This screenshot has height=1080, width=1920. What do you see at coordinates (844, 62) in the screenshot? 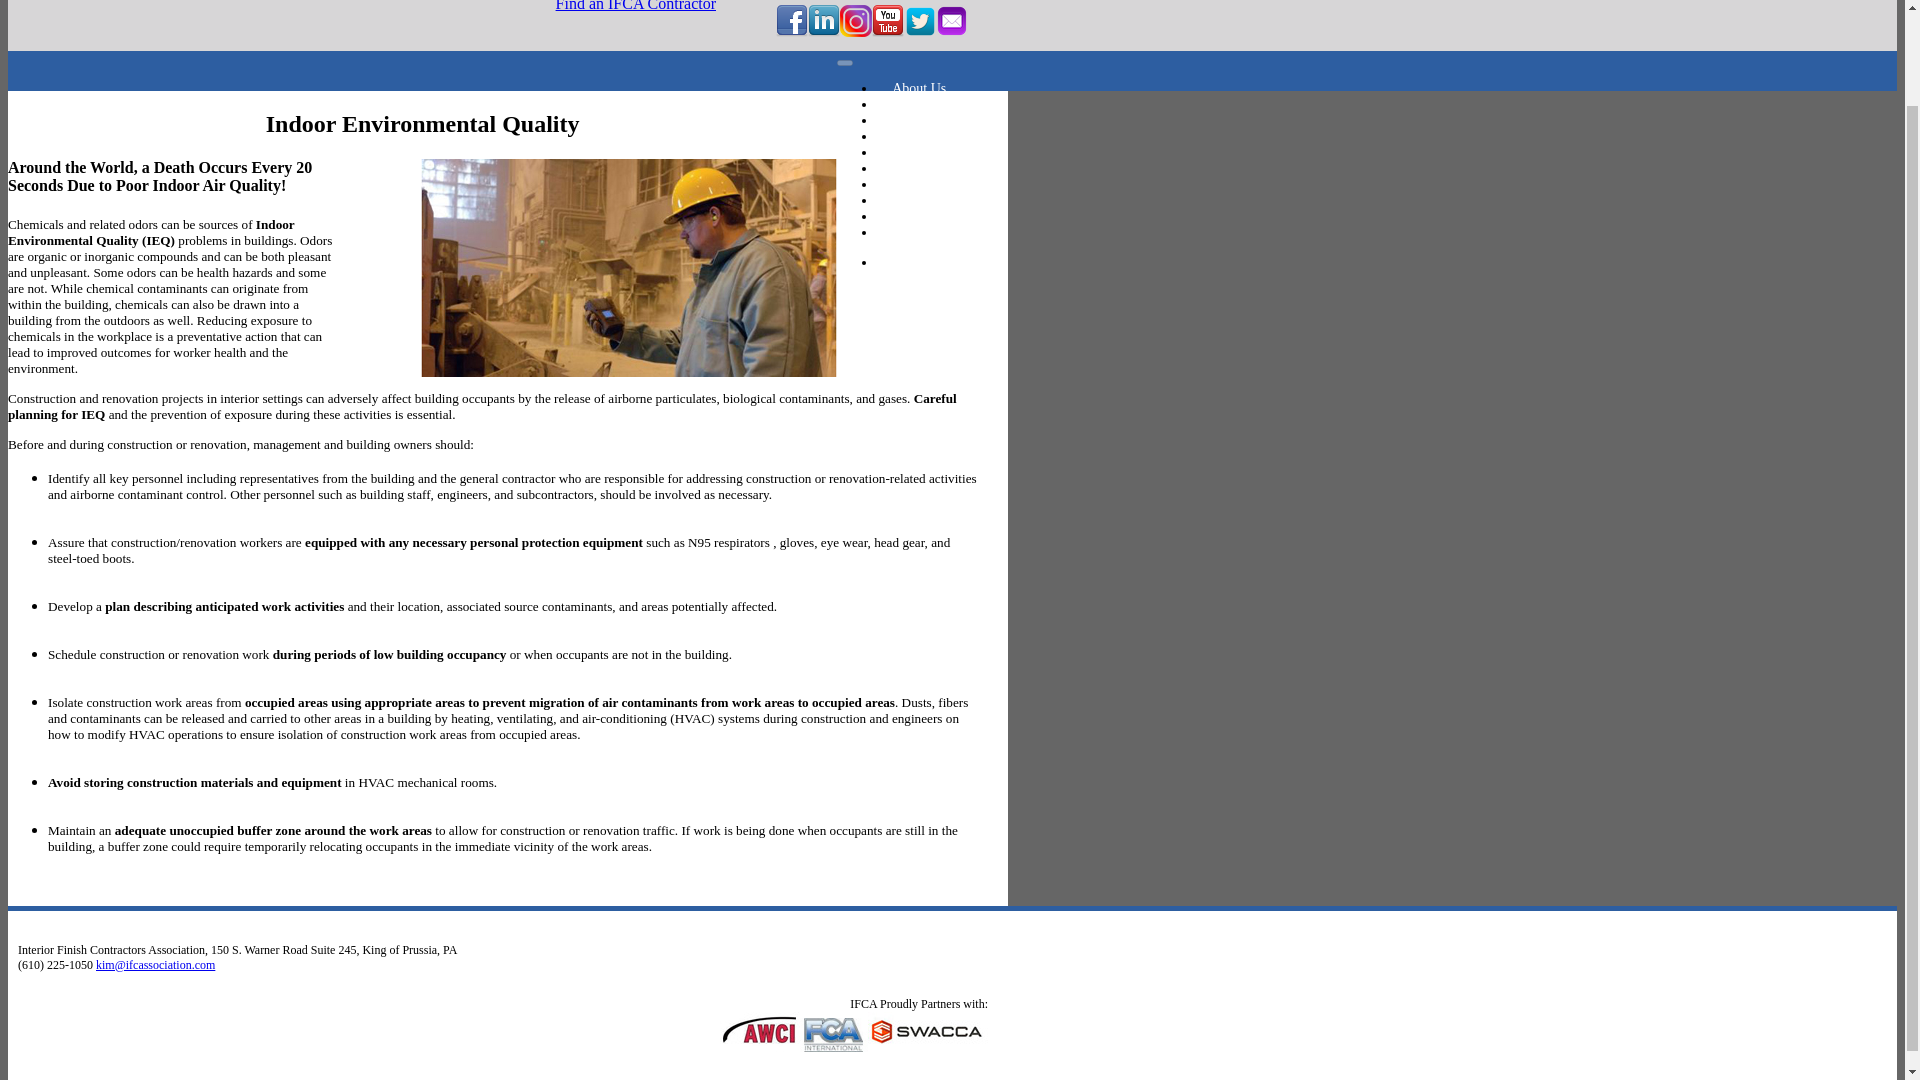
I see `Toggle navigation` at bounding box center [844, 62].